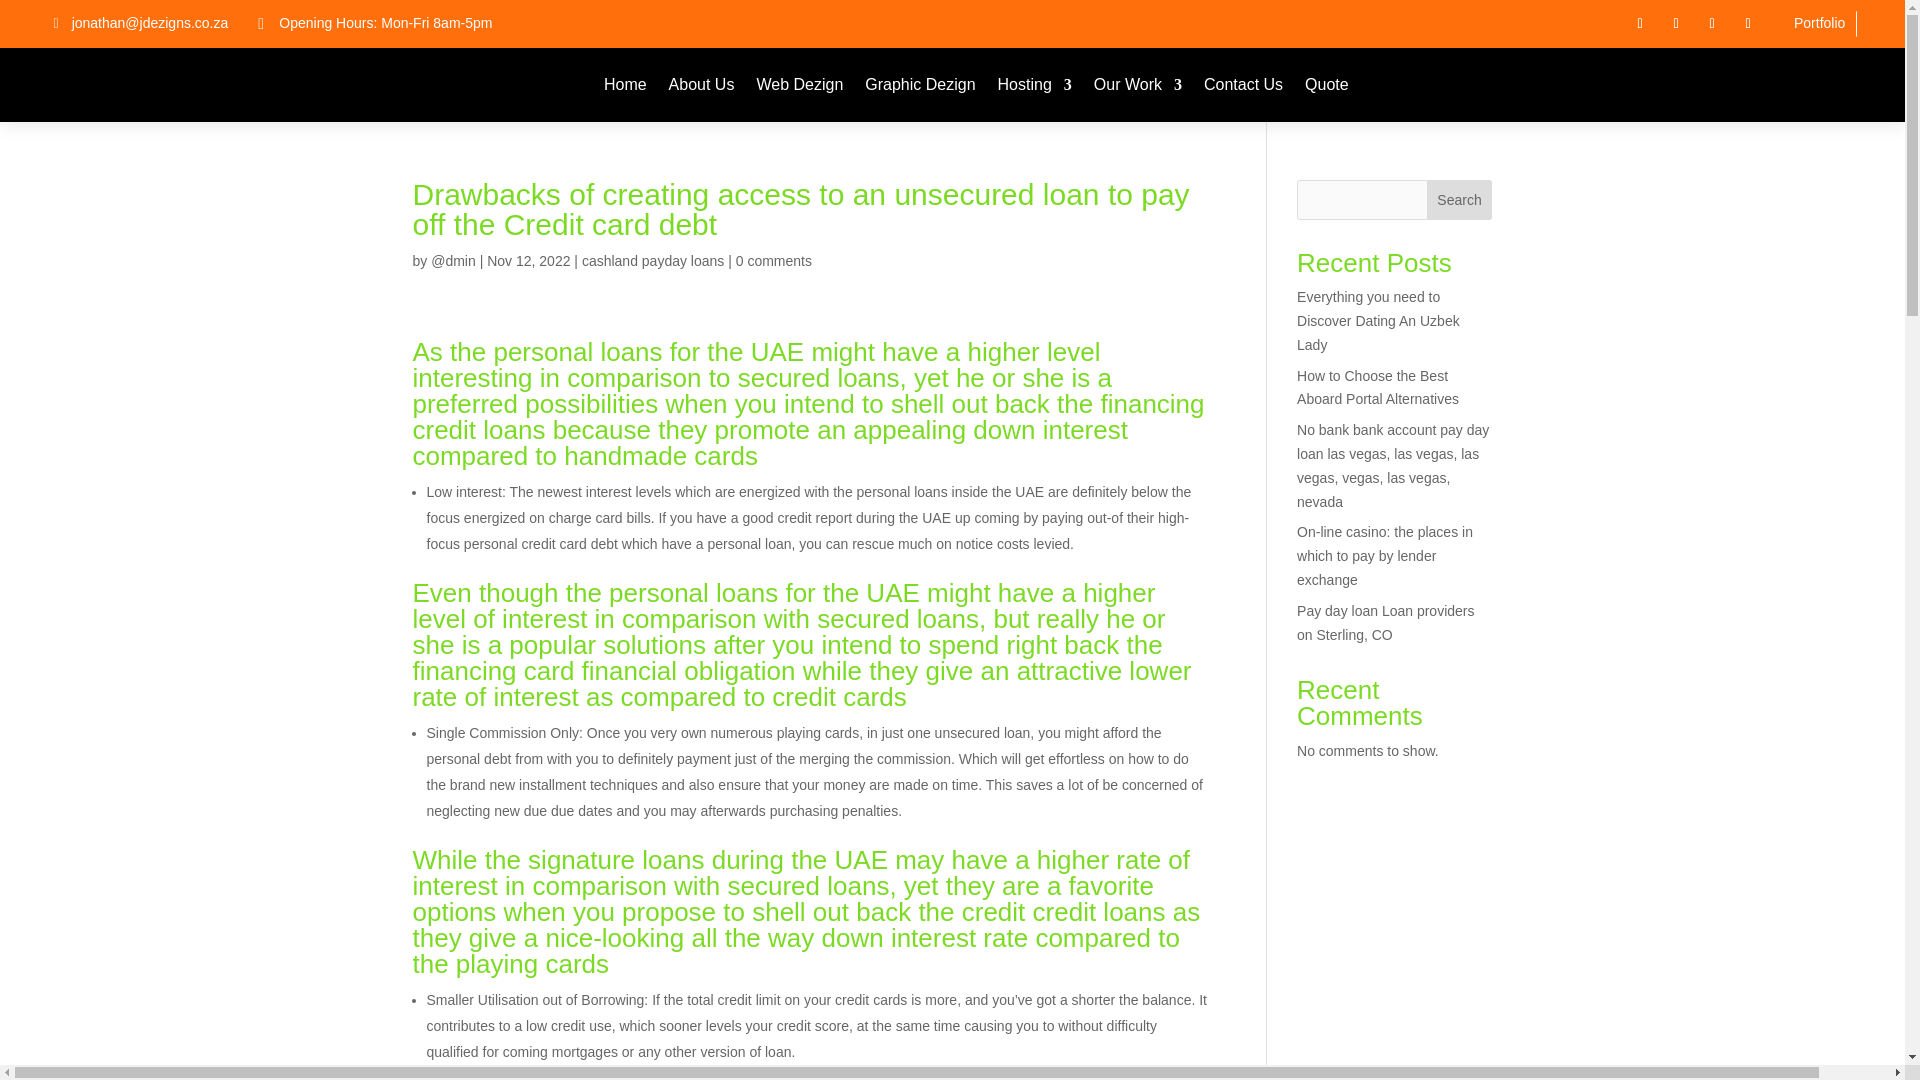  I want to click on Portfolio, so click(1818, 23).